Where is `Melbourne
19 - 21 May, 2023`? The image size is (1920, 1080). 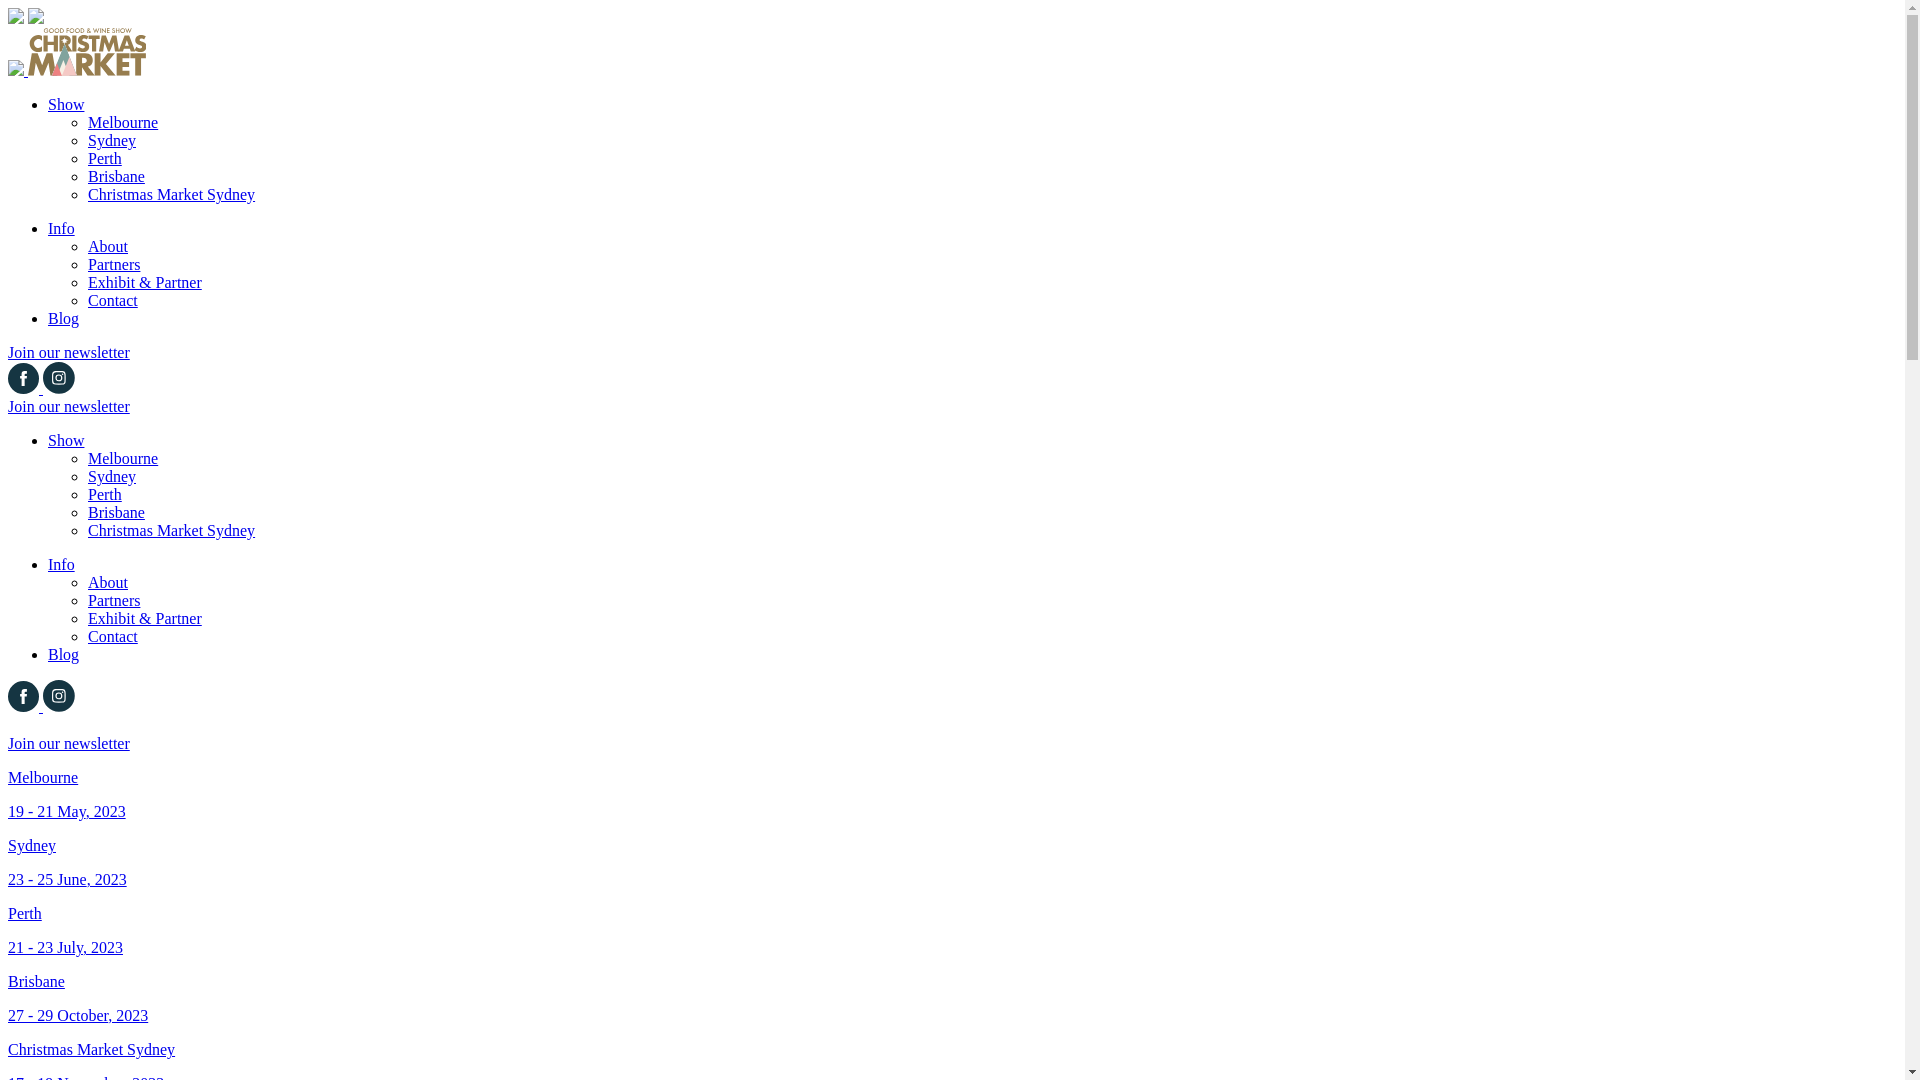 Melbourne
19 - 21 May, 2023 is located at coordinates (952, 795).